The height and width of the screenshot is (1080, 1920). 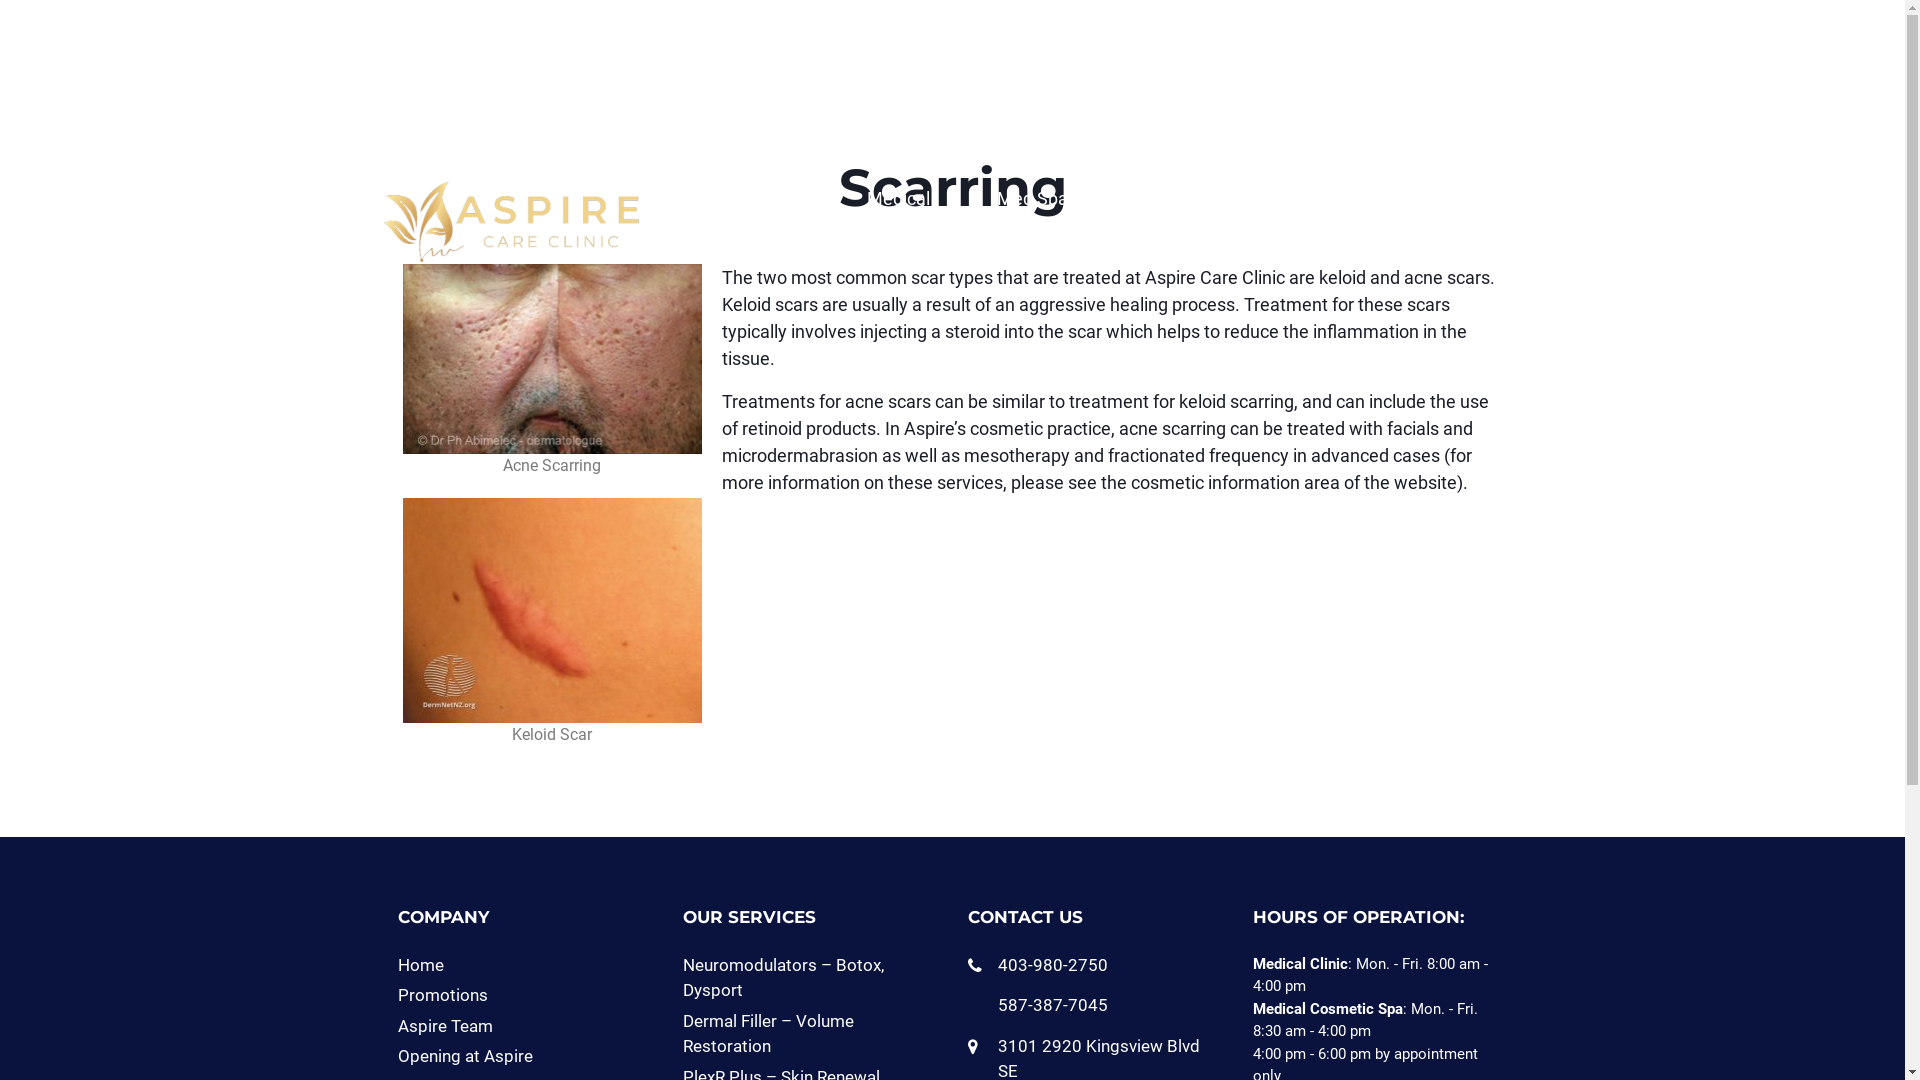 What do you see at coordinates (1053, 1005) in the screenshot?
I see `587-387-7045` at bounding box center [1053, 1005].